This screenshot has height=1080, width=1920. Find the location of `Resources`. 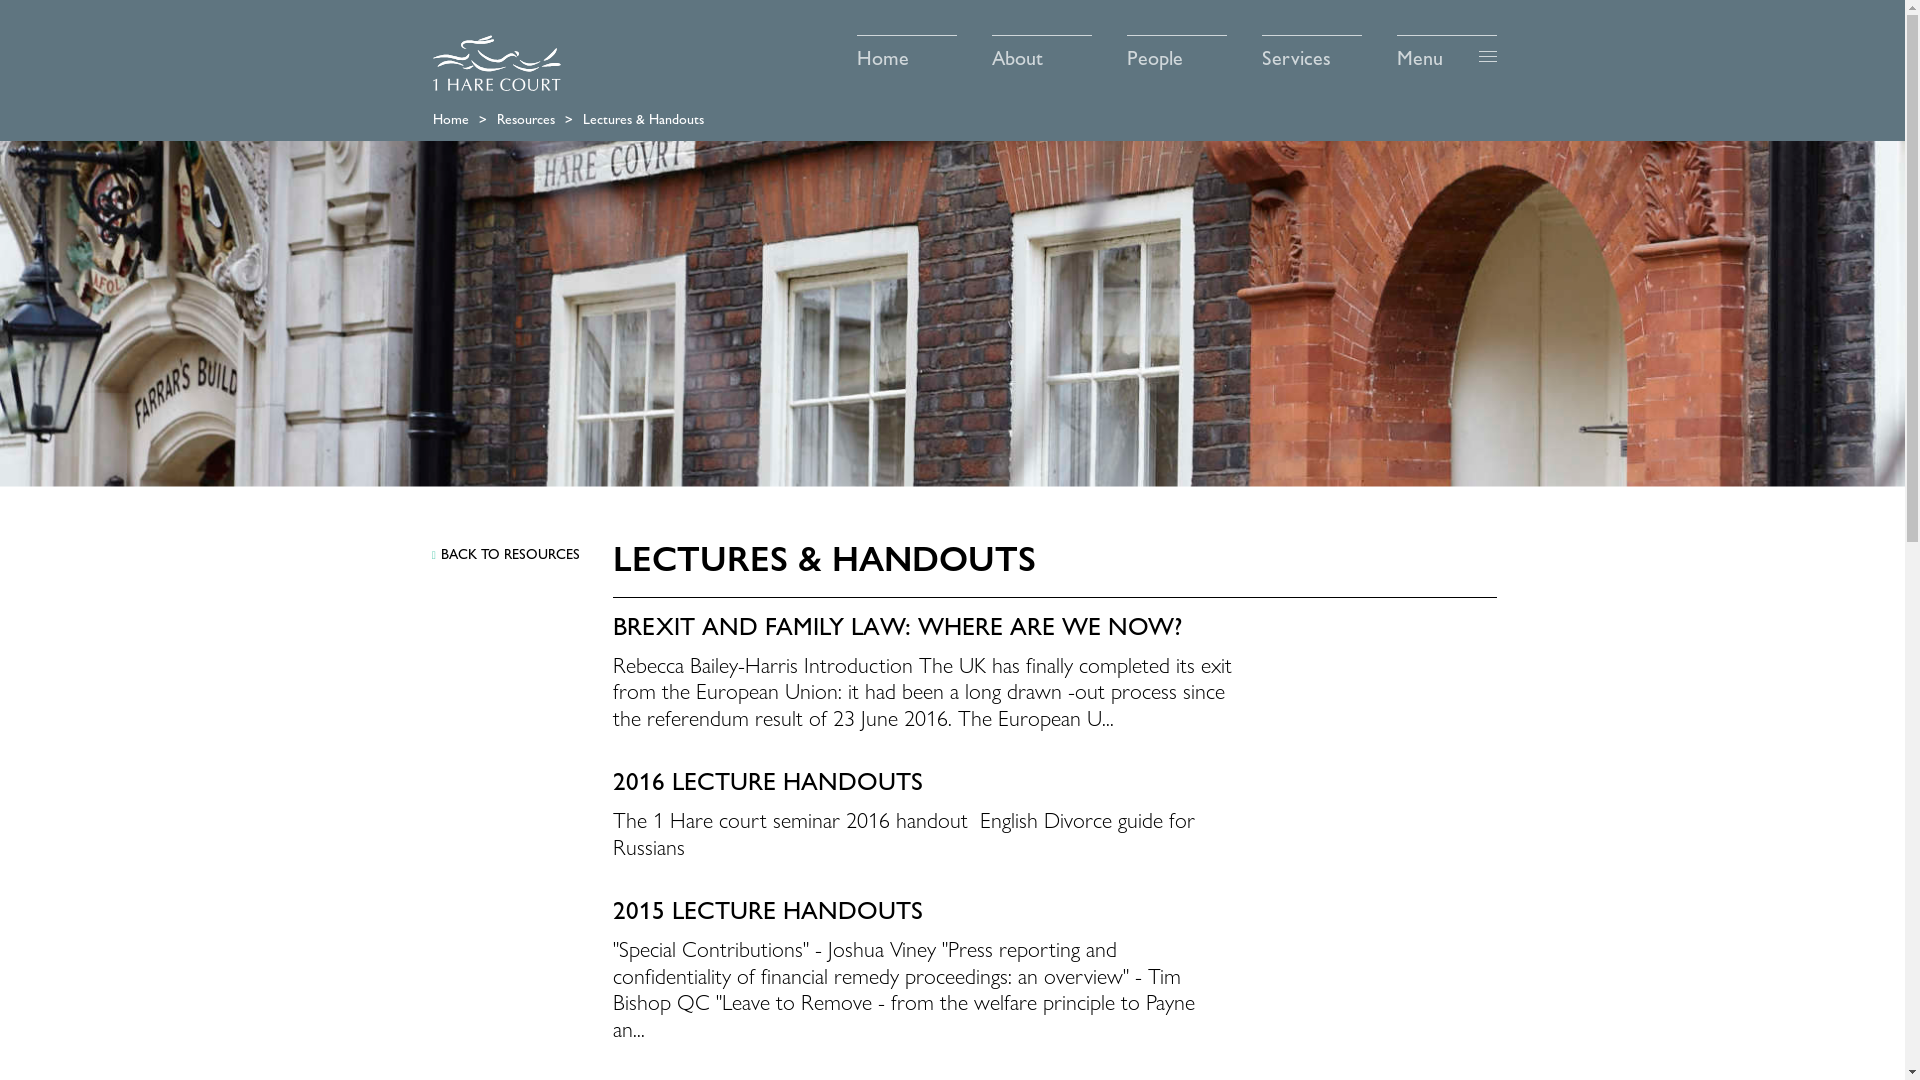

Resources is located at coordinates (526, 119).